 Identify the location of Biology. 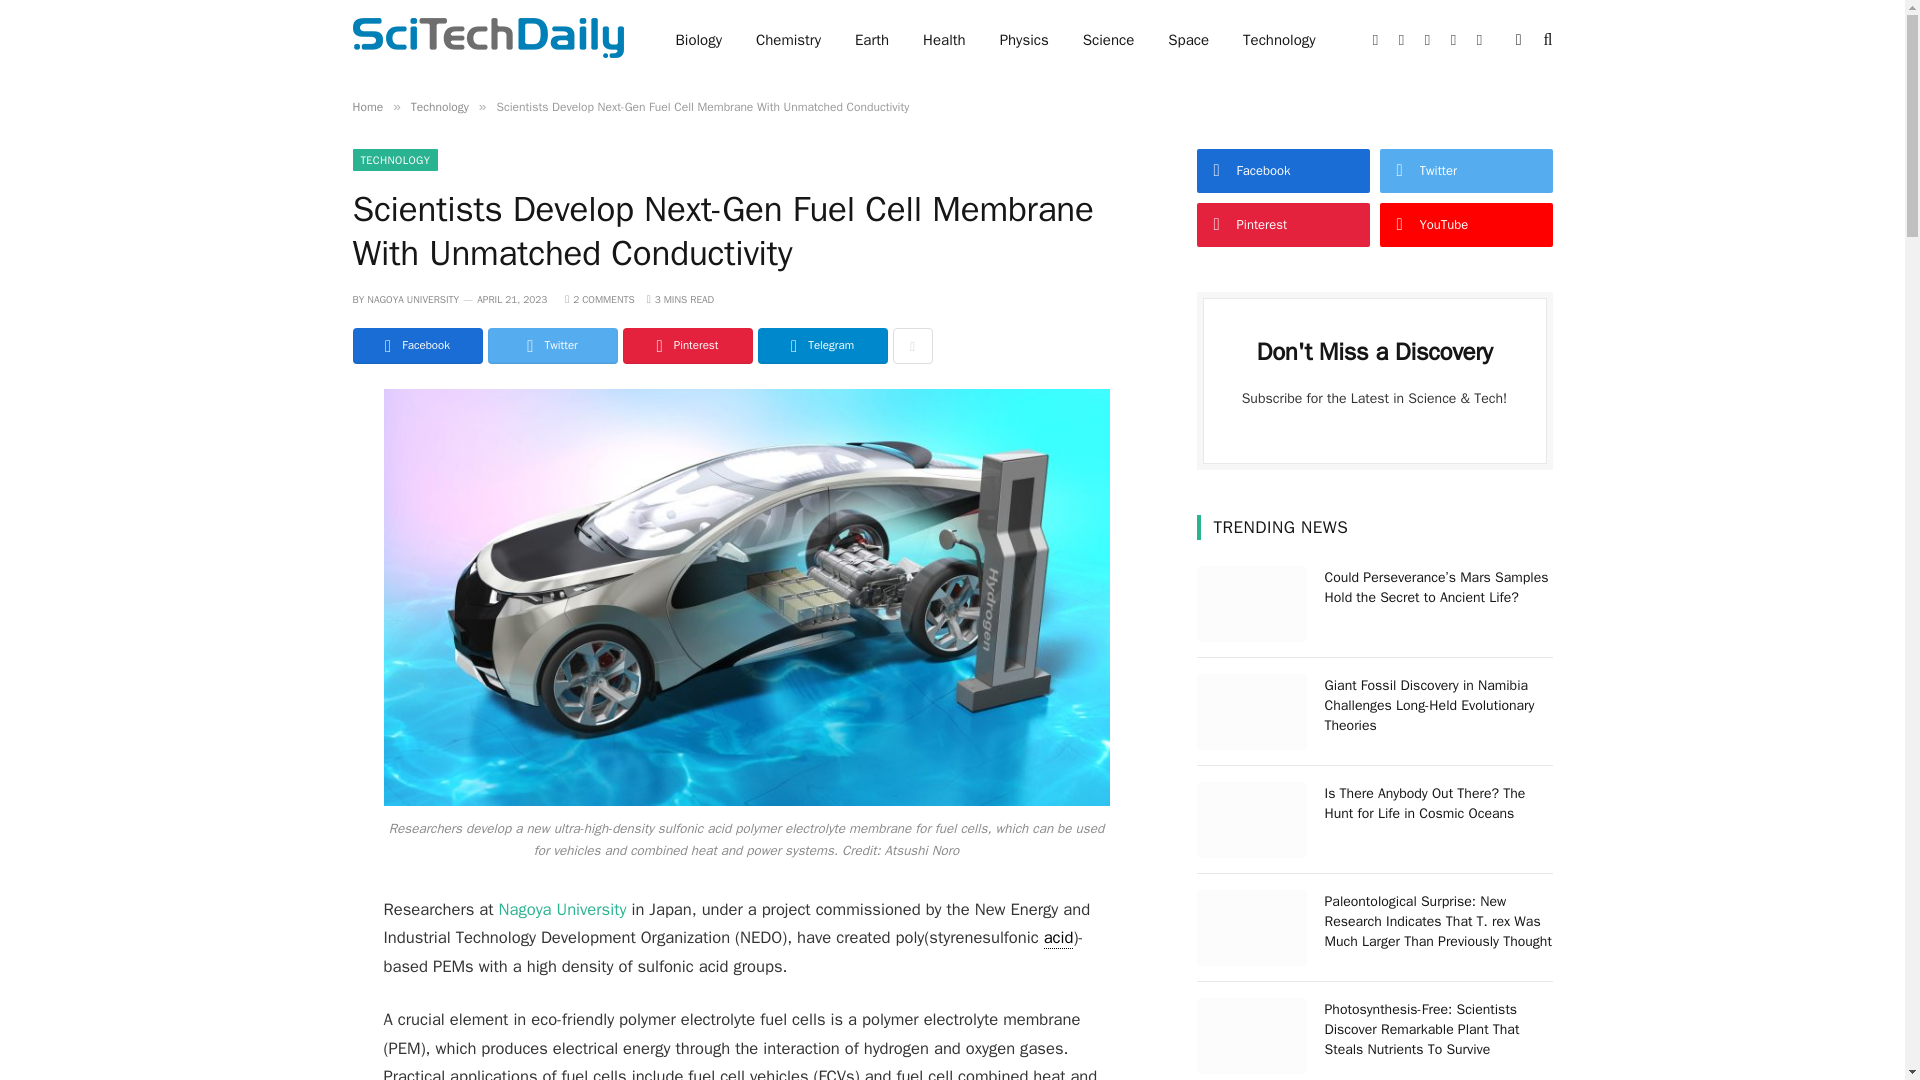
(698, 40).